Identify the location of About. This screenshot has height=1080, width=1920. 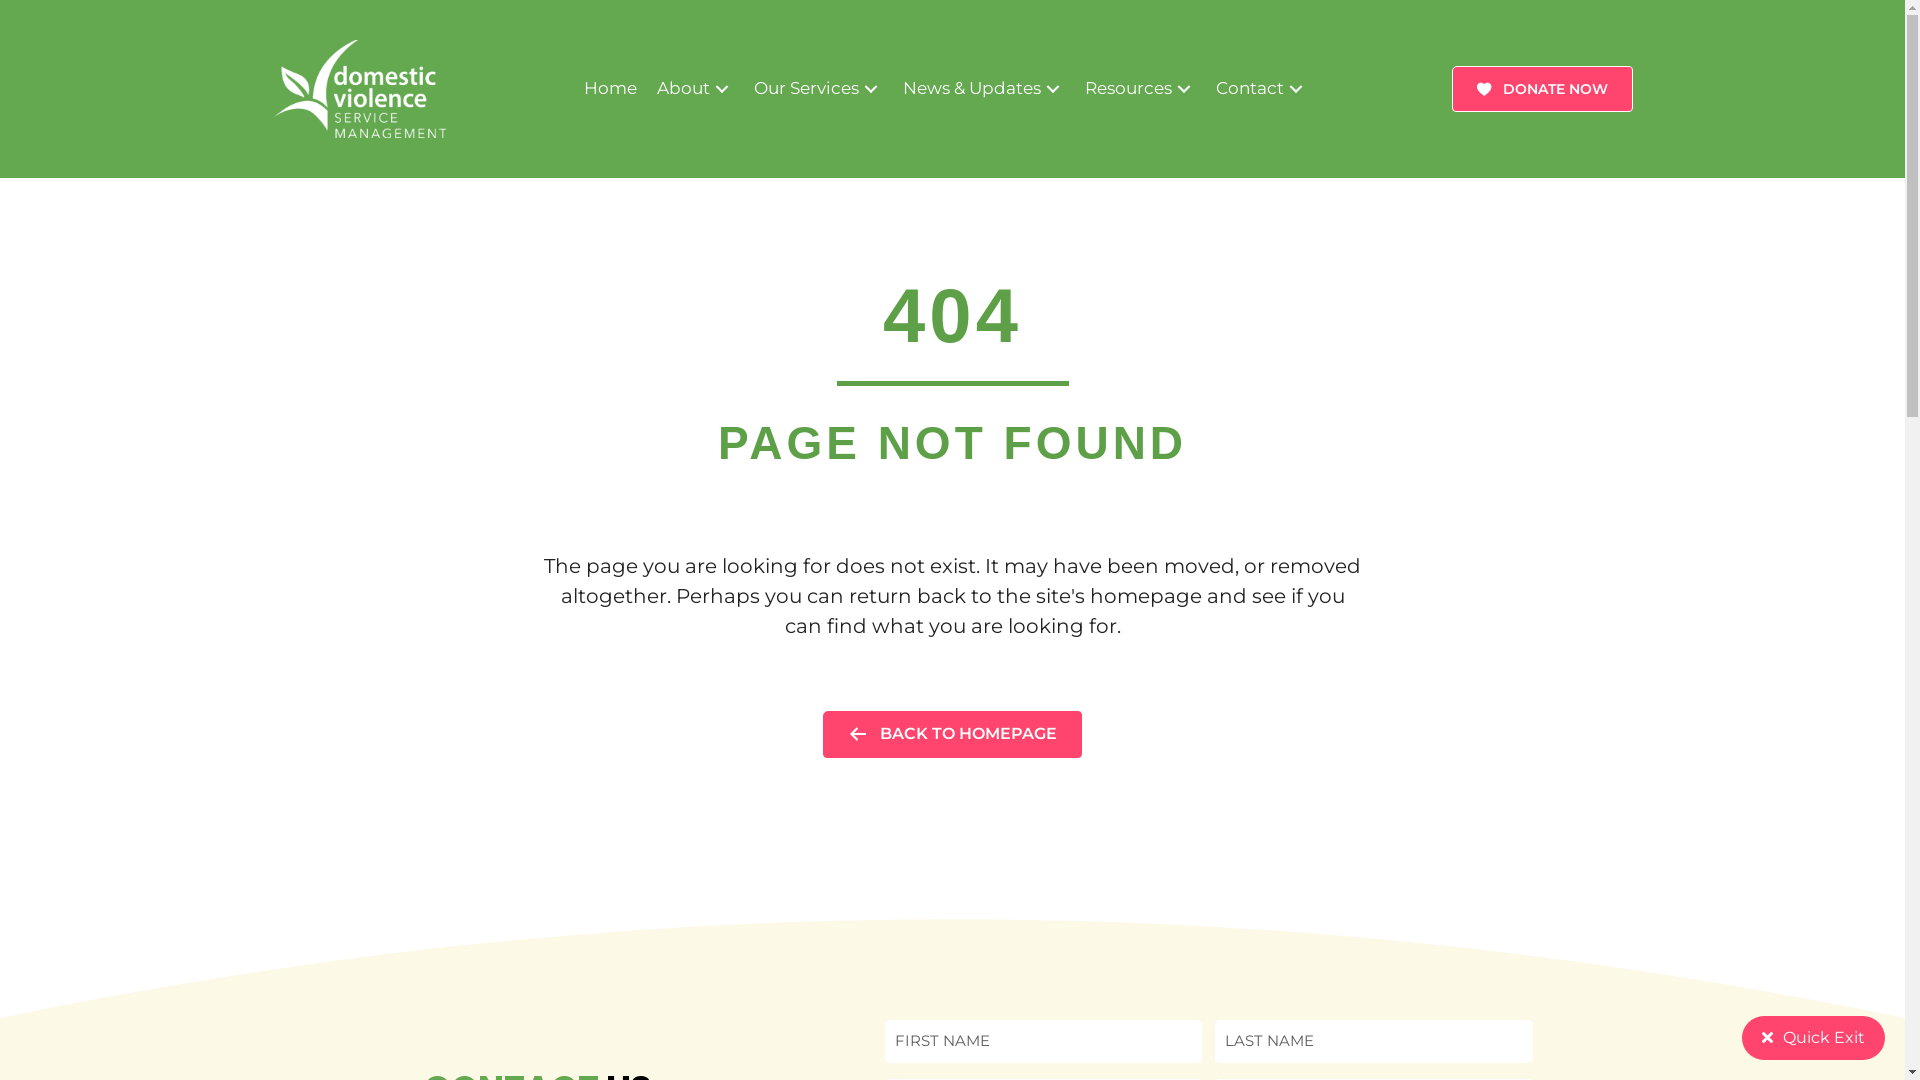
(694, 89).